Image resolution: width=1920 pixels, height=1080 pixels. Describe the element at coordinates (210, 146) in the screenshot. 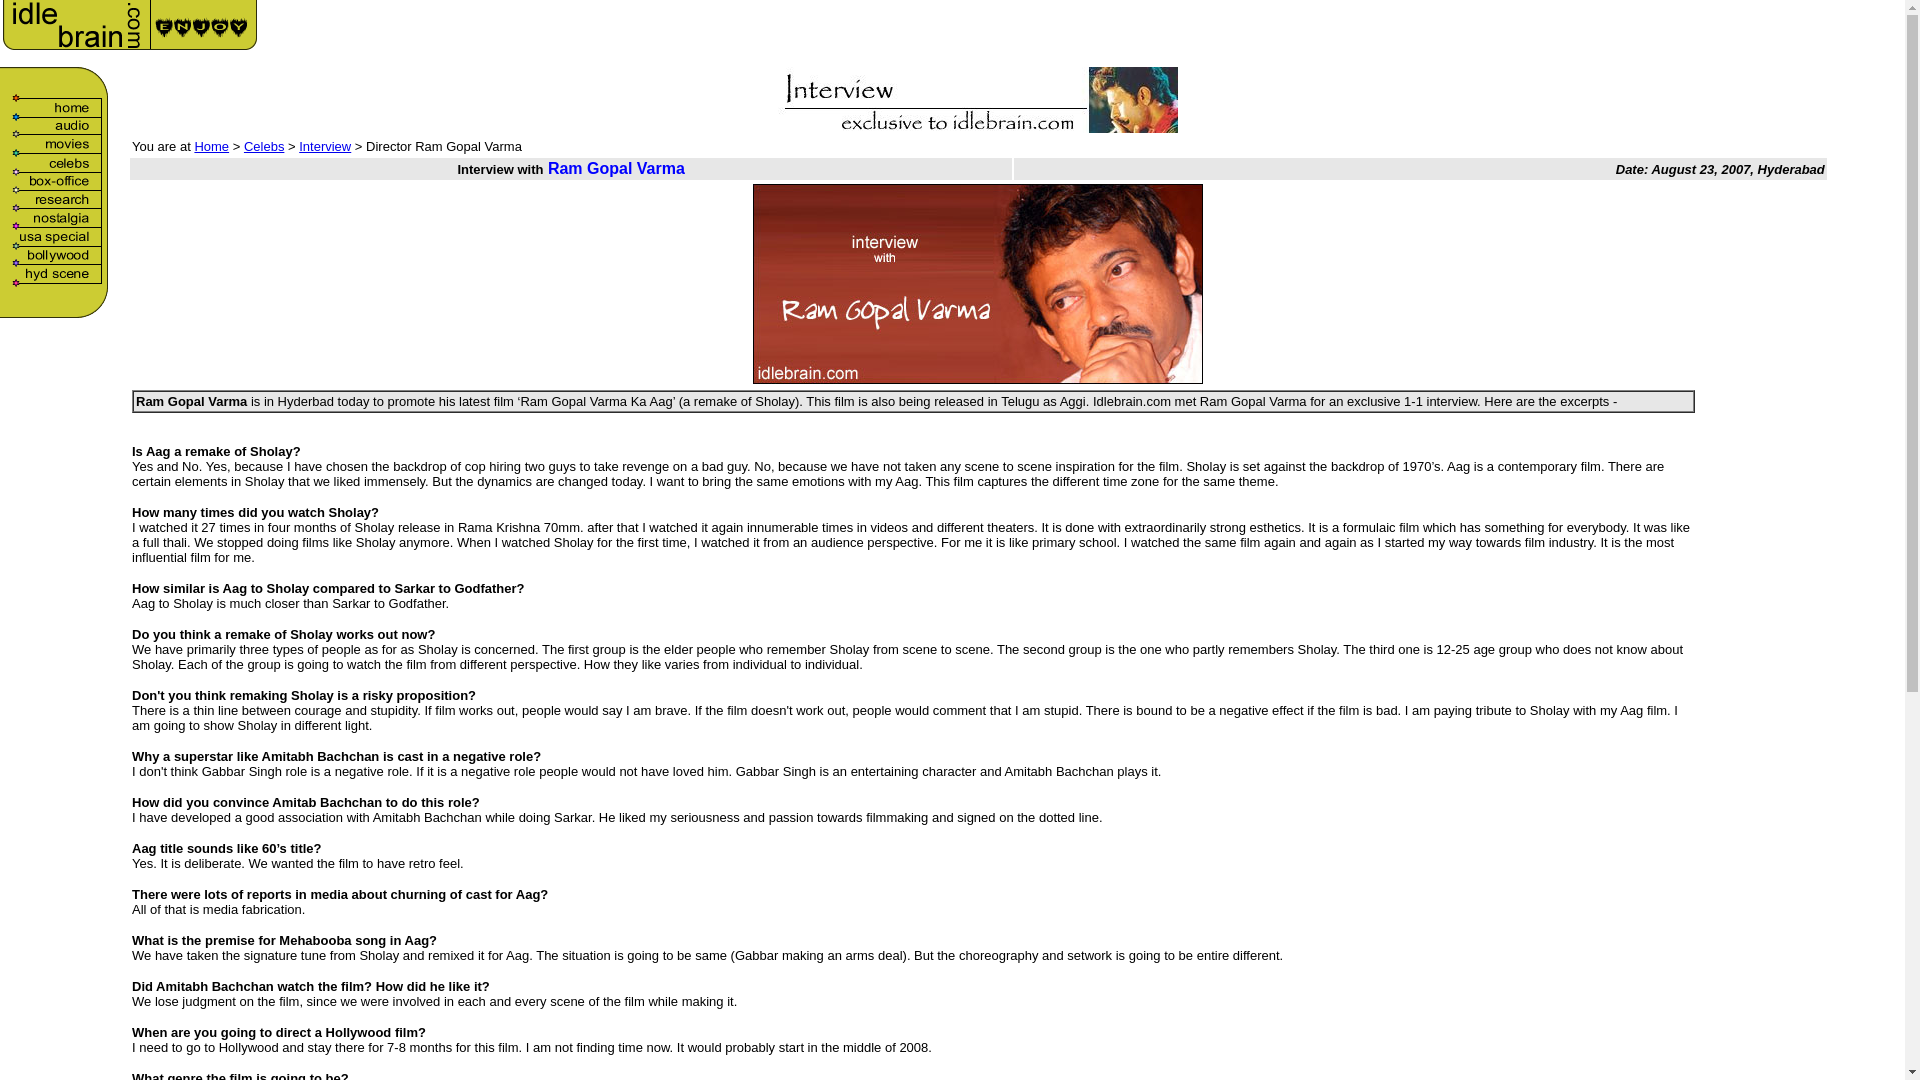

I see `Home` at that location.